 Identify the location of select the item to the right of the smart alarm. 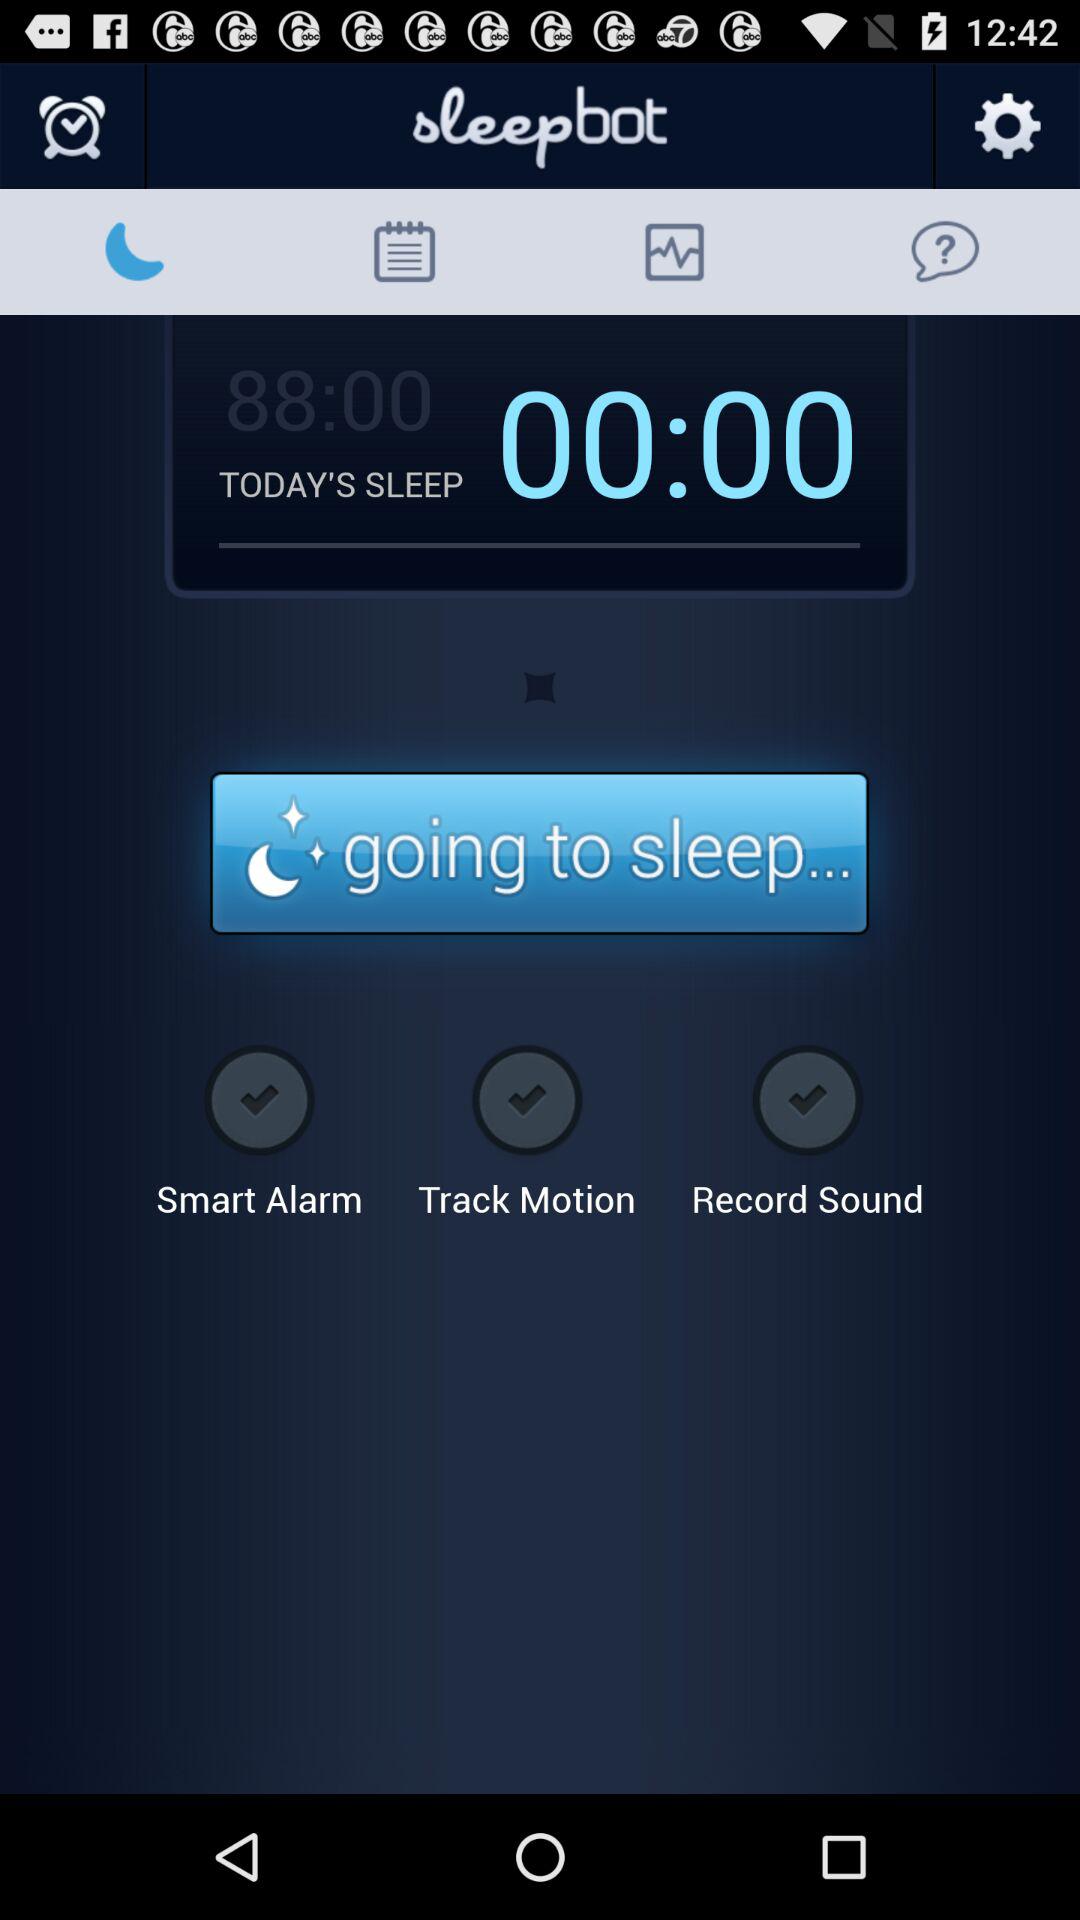
(526, 1124).